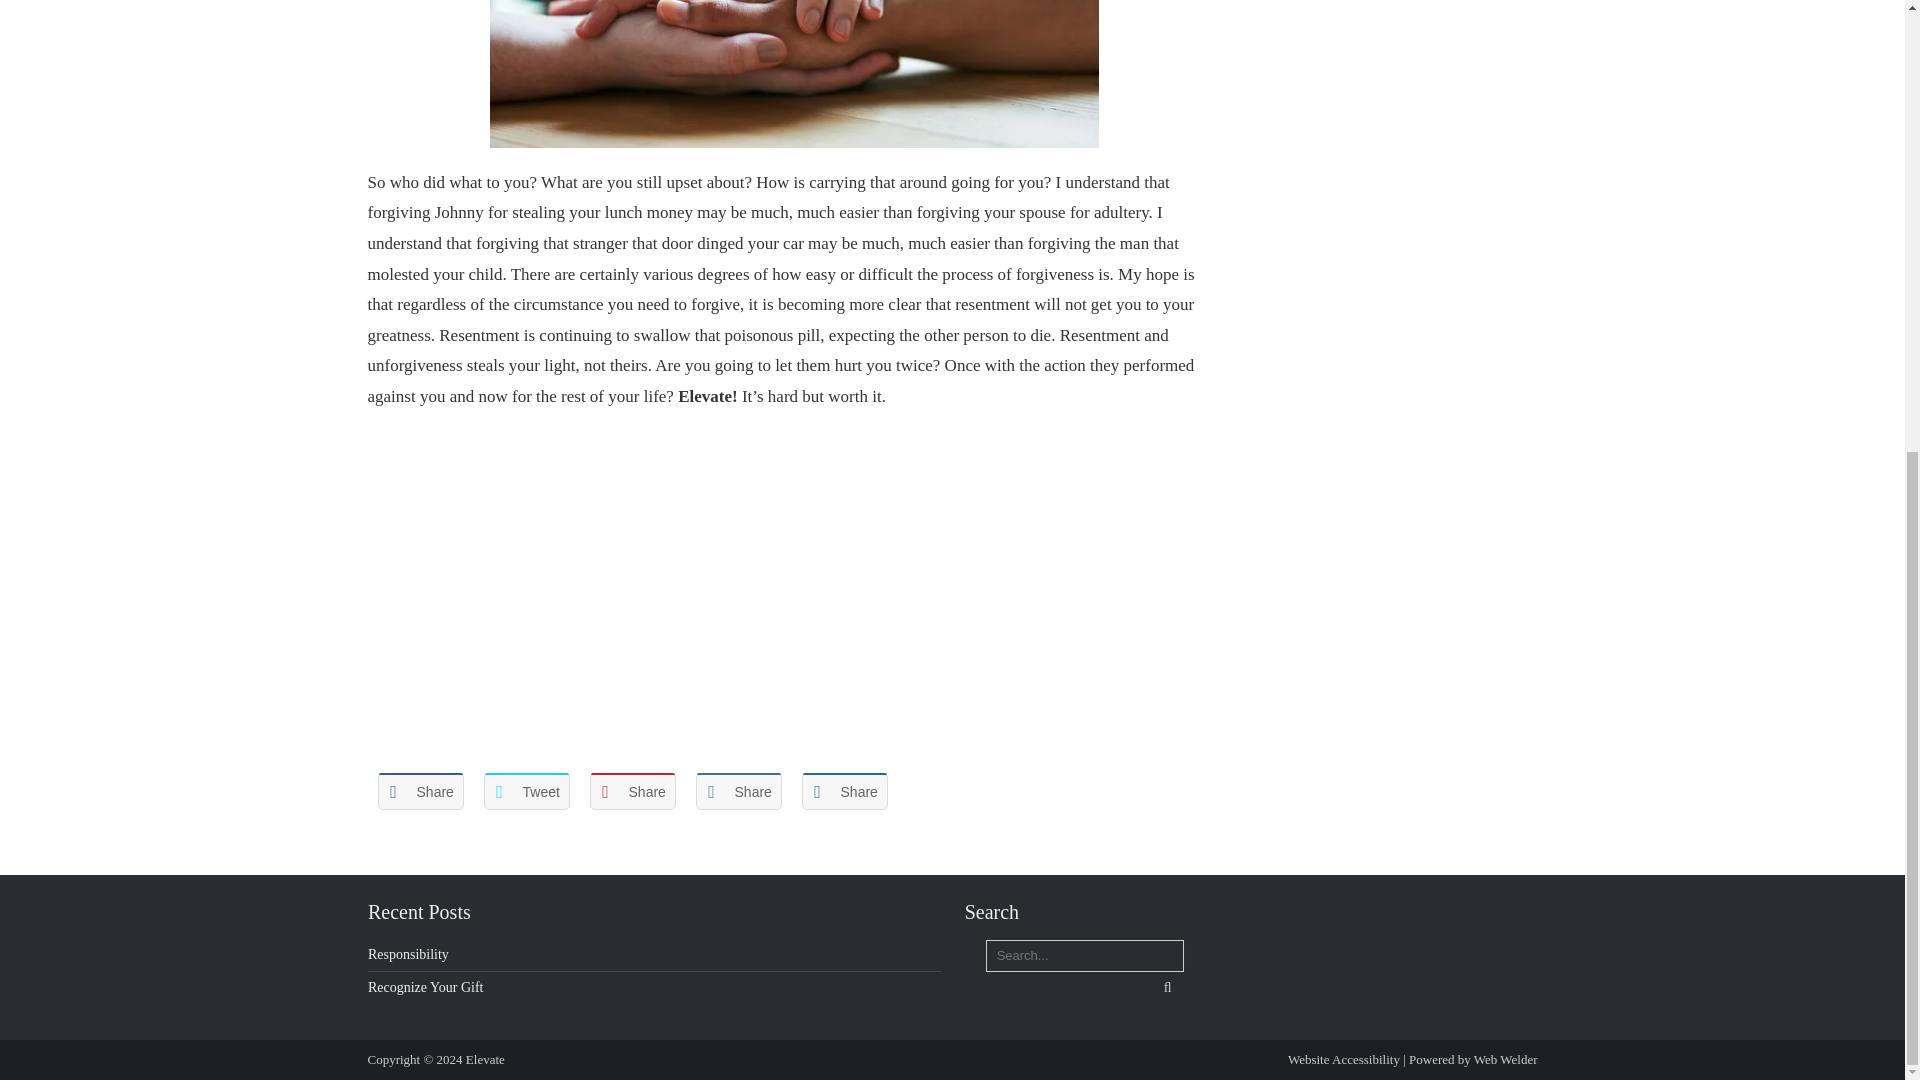 The image size is (1920, 1080). I want to click on Share on Twitter, so click(526, 790).